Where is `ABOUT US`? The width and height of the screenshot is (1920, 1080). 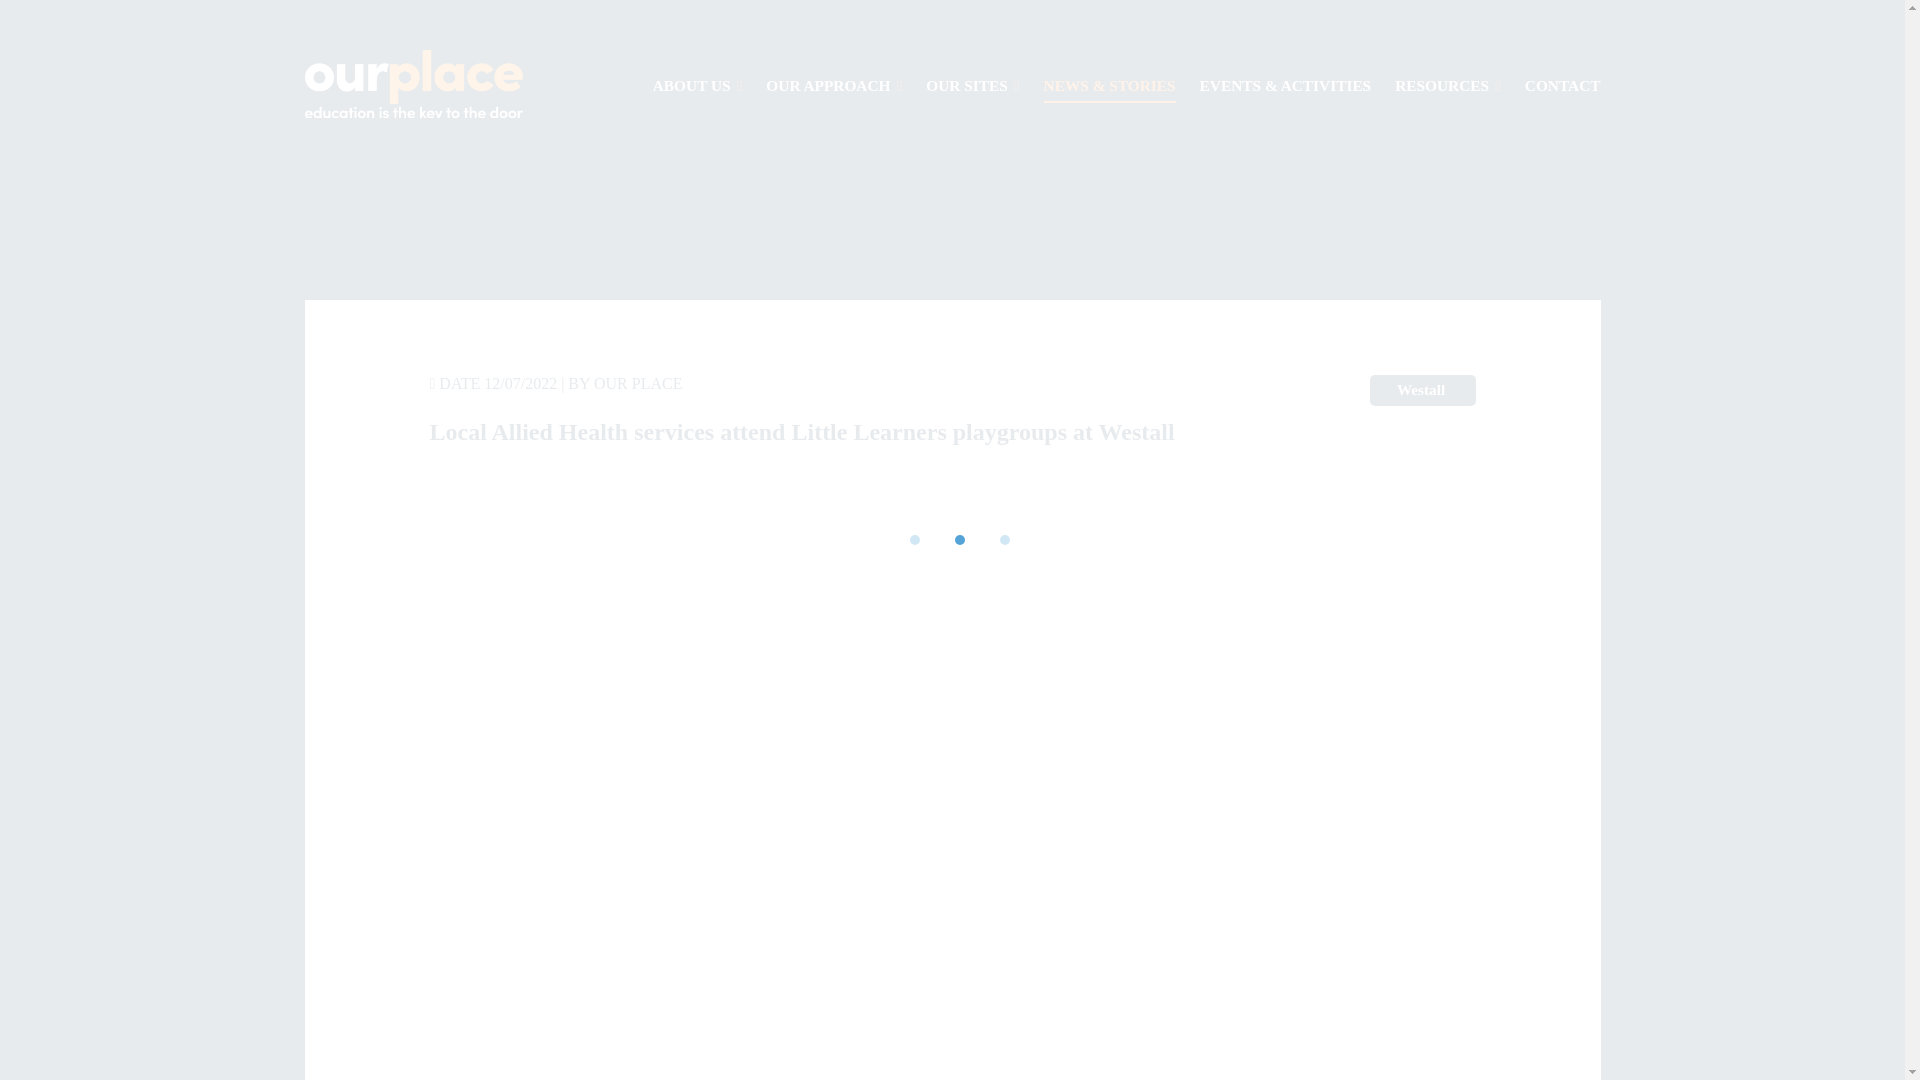
ABOUT US is located at coordinates (698, 86).